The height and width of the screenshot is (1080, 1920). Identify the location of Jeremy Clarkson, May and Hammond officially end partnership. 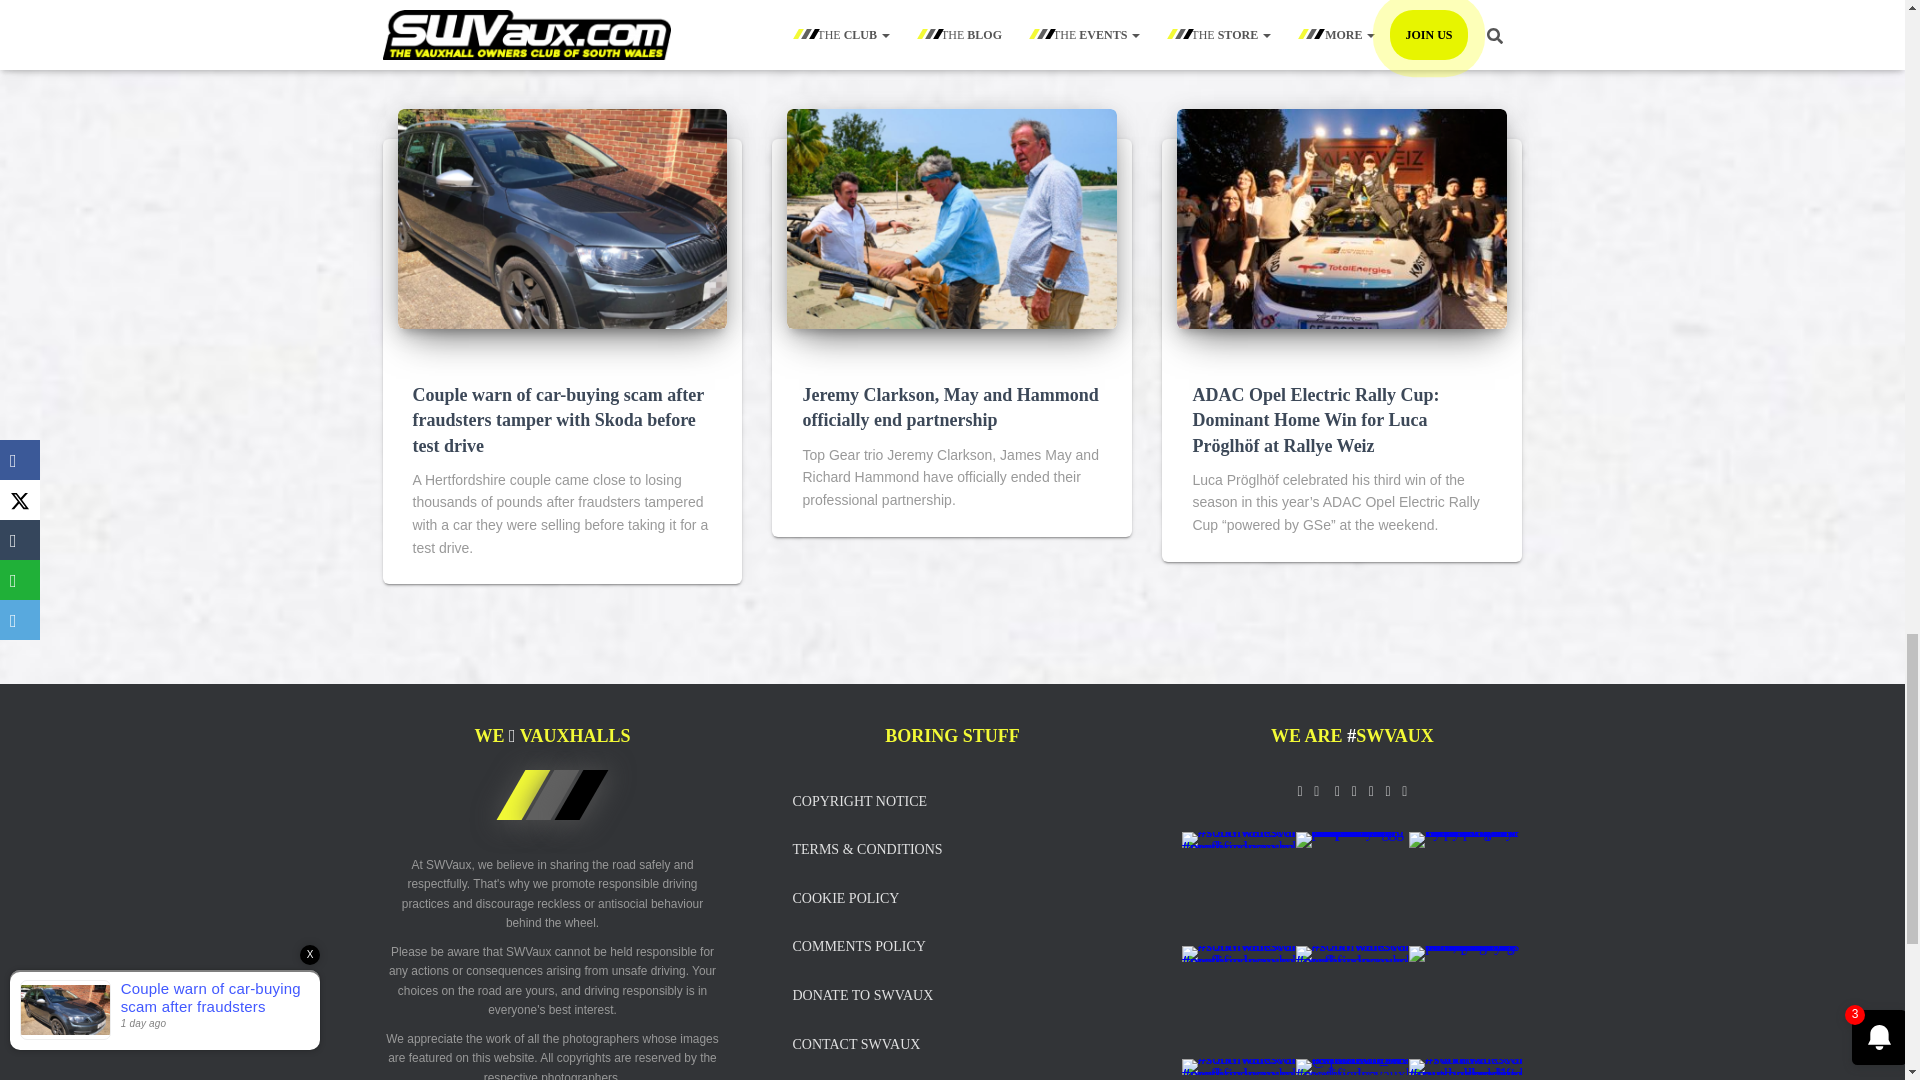
(950, 406).